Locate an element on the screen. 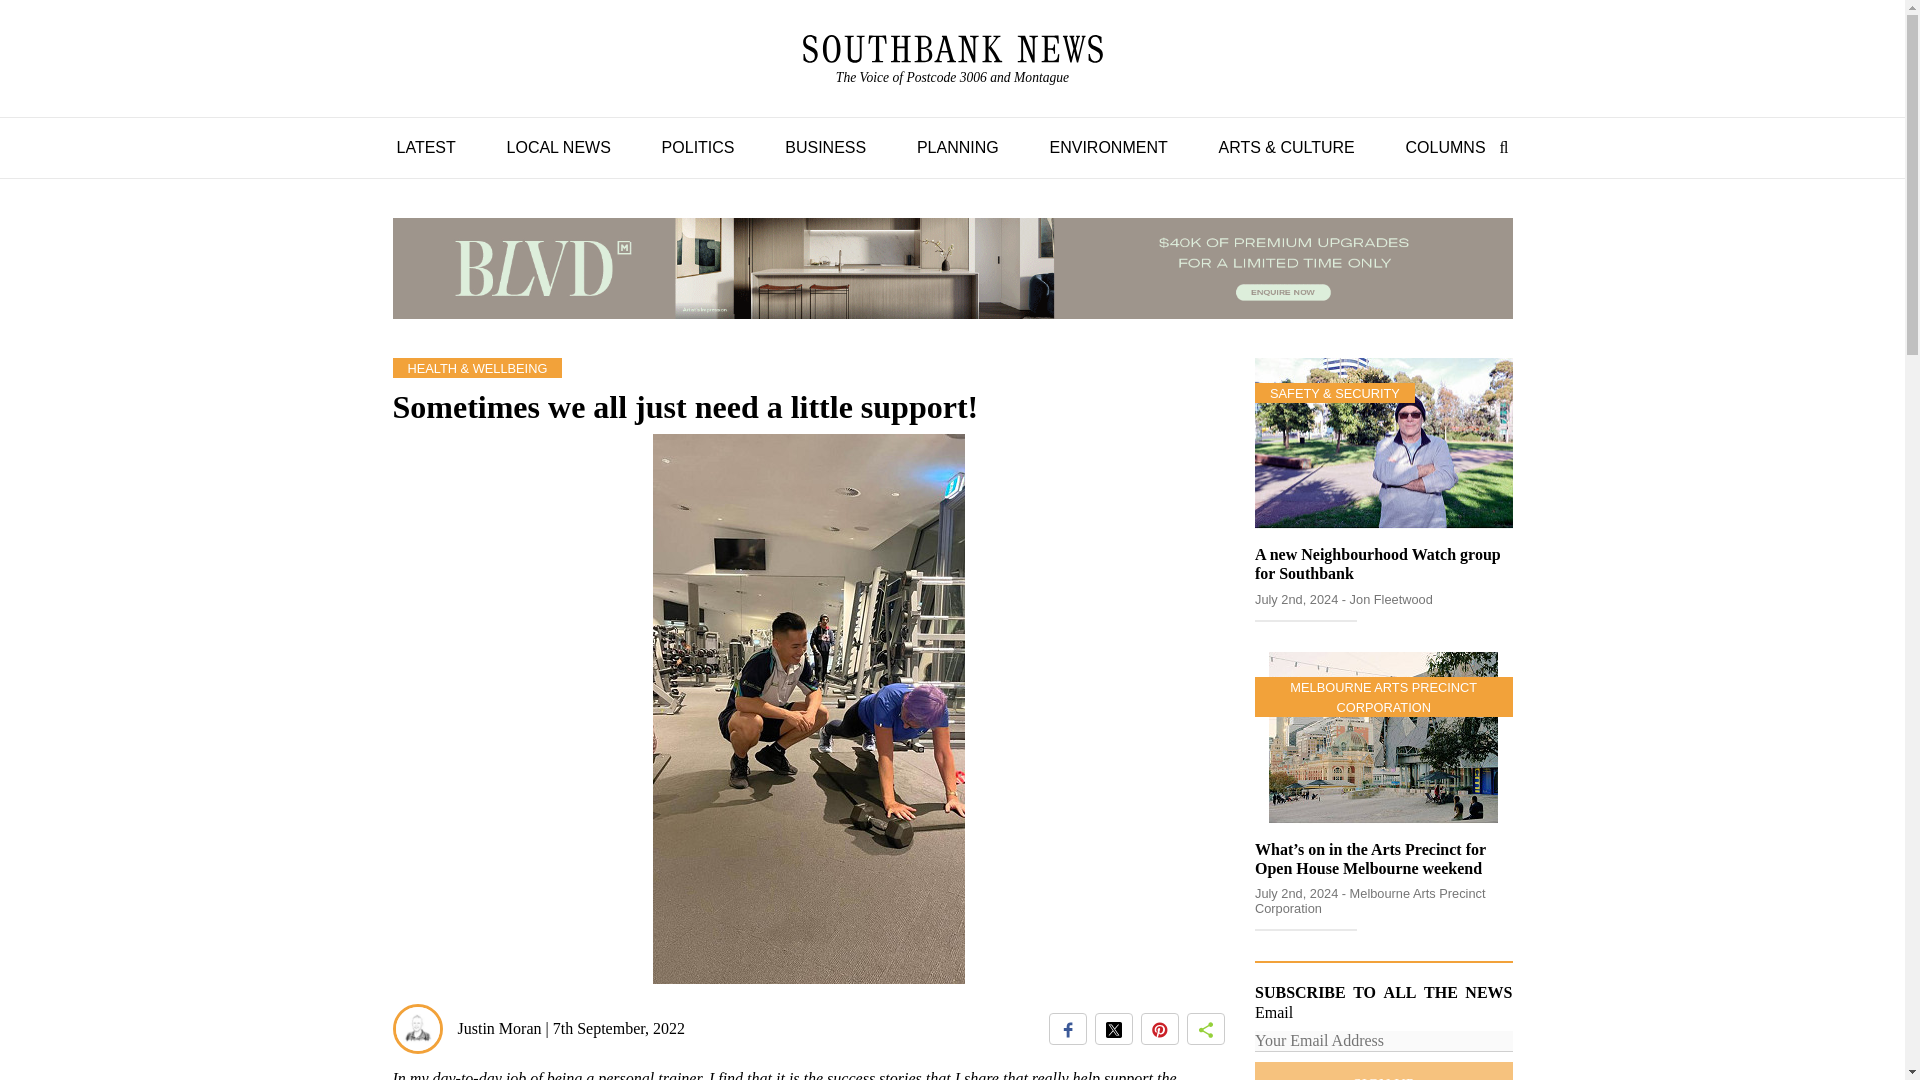 The height and width of the screenshot is (1080, 1920). BUSINESS is located at coordinates (952, 48).